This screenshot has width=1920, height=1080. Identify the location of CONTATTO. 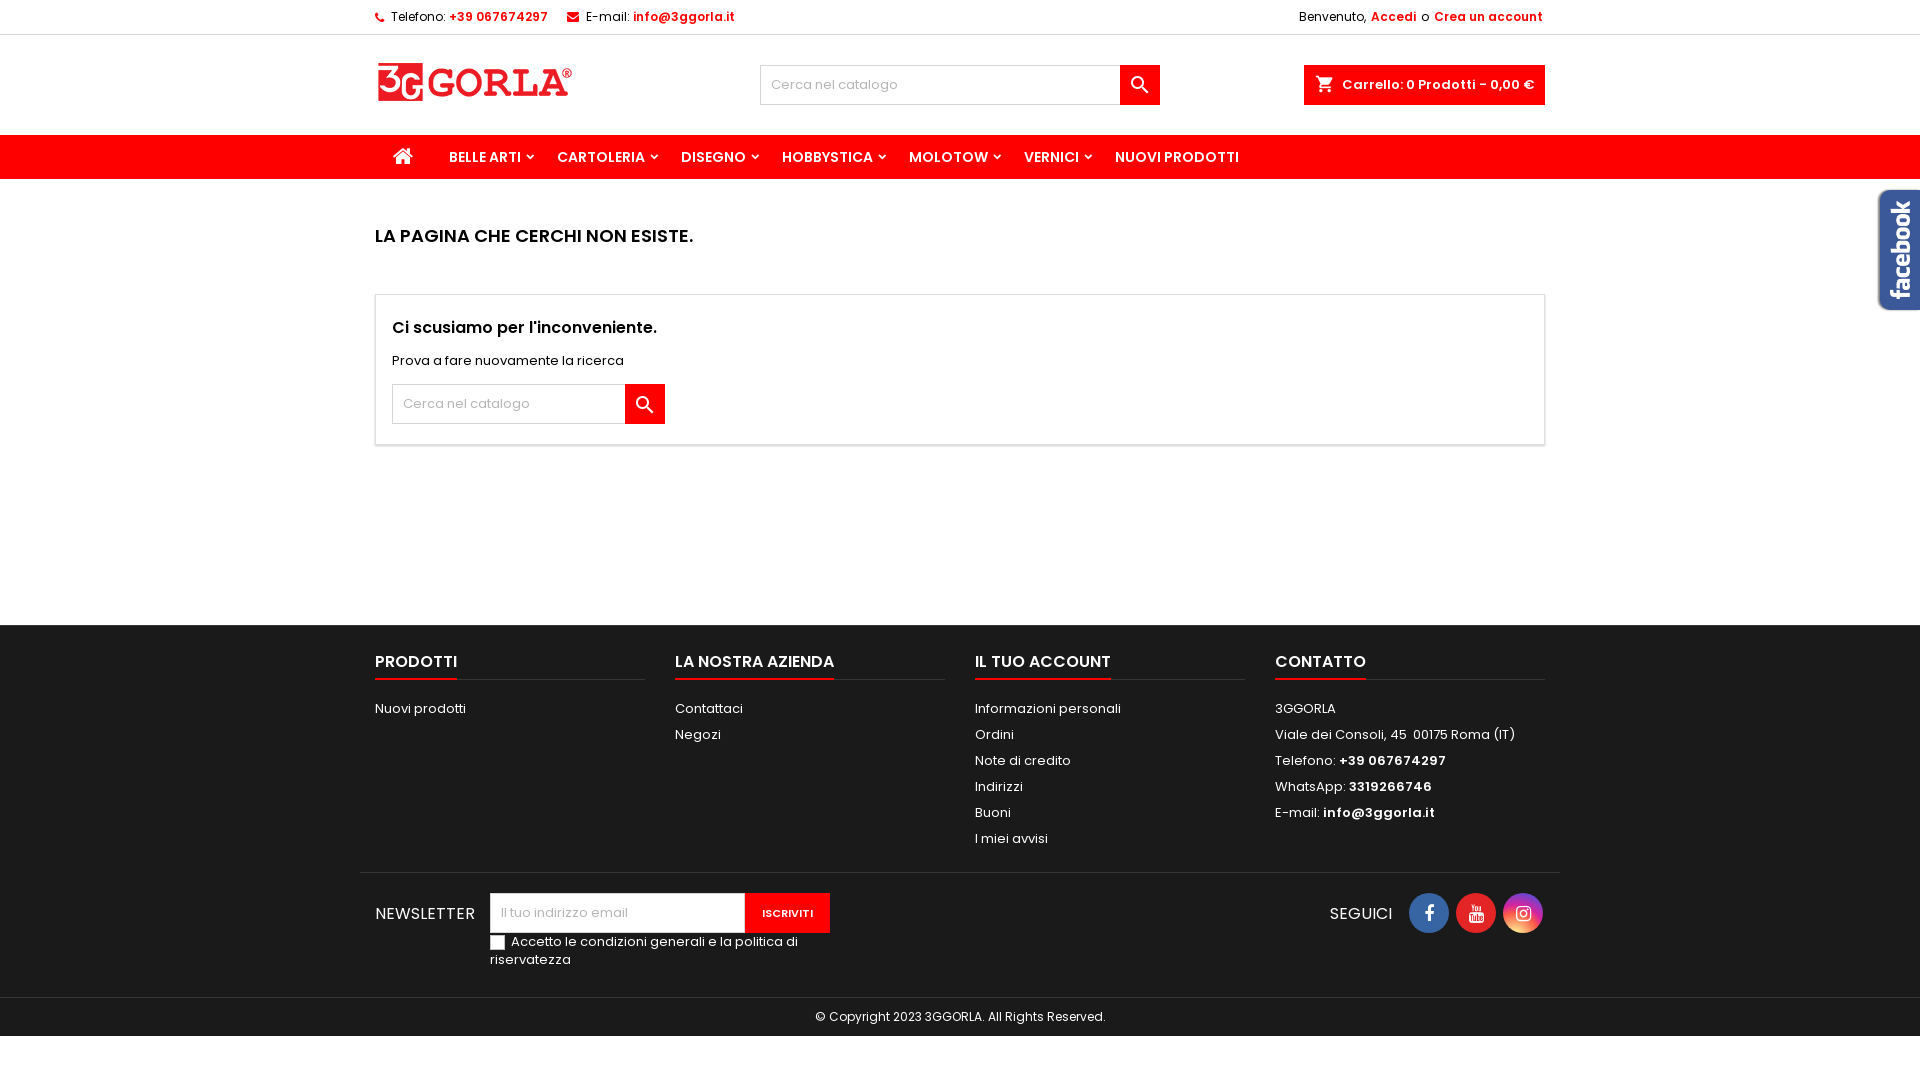
(1320, 663).